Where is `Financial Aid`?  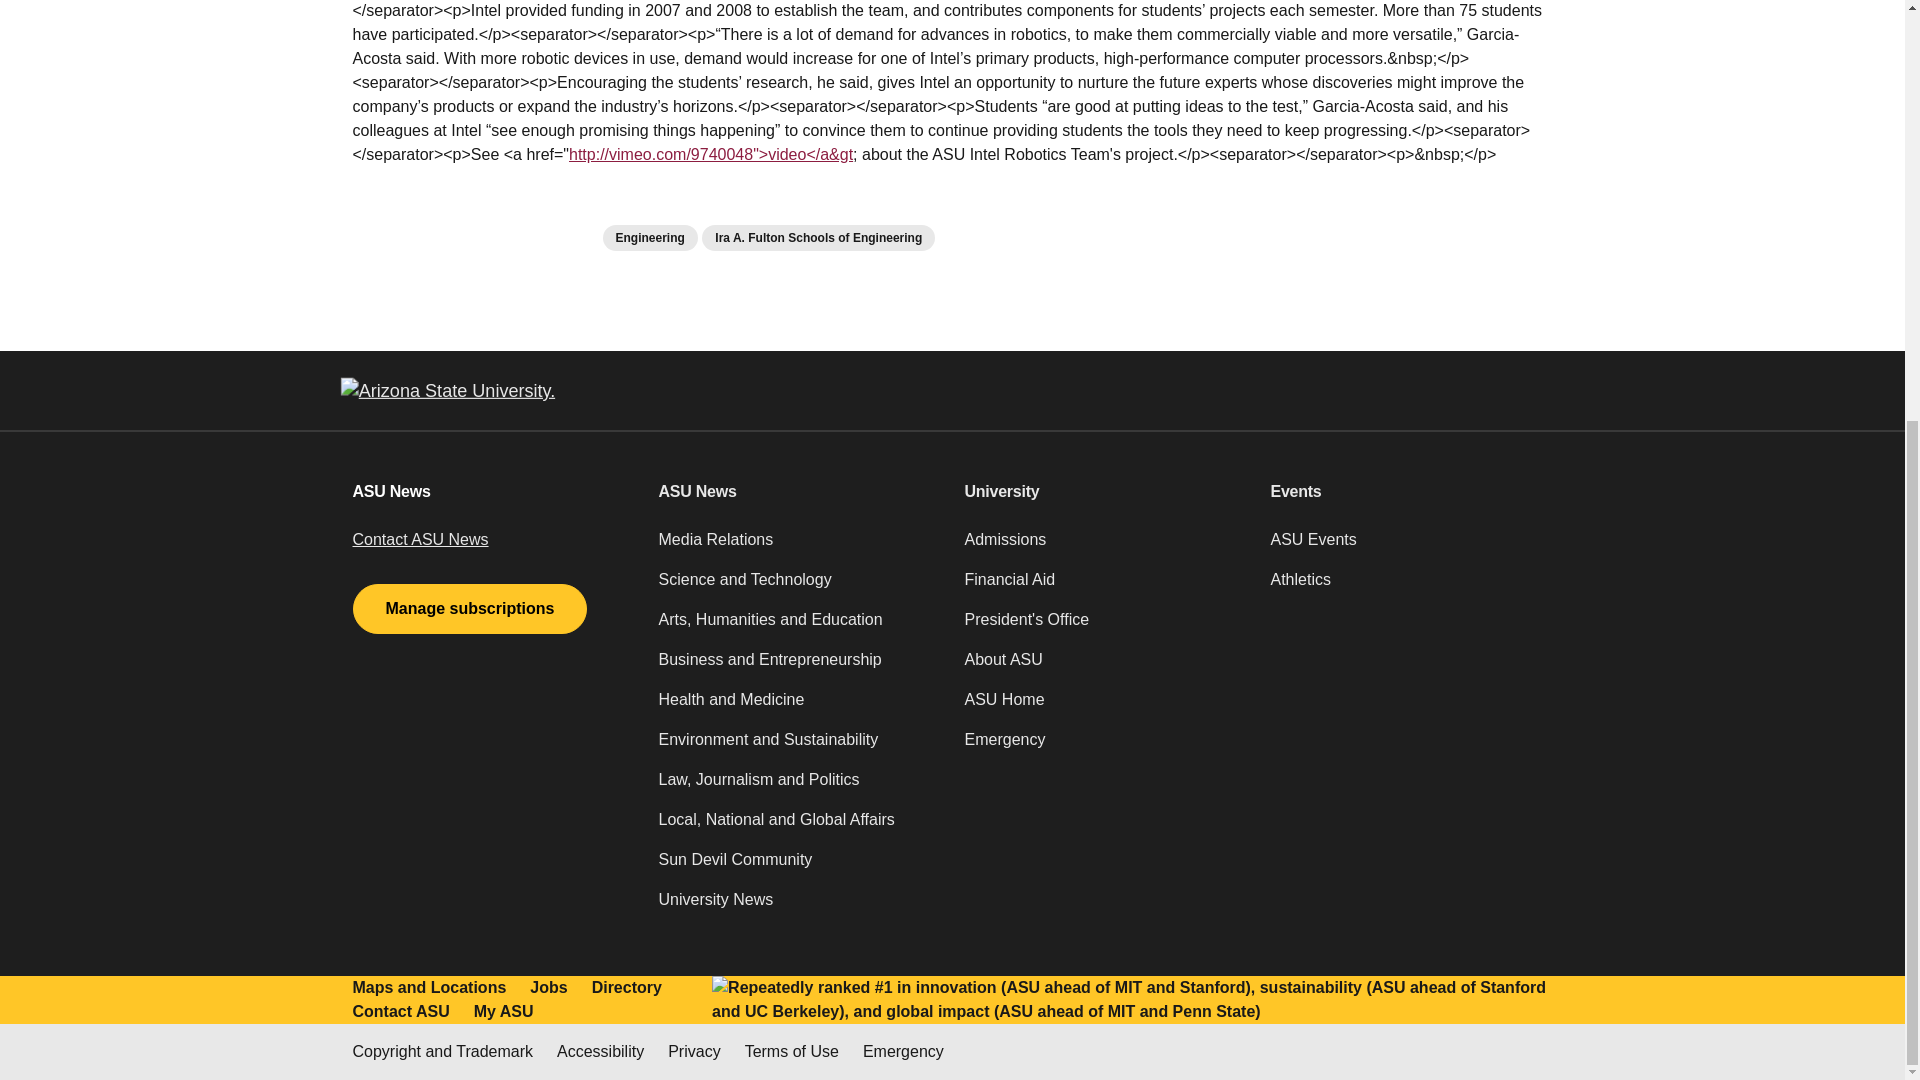
Financial Aid is located at coordinates (1104, 588).